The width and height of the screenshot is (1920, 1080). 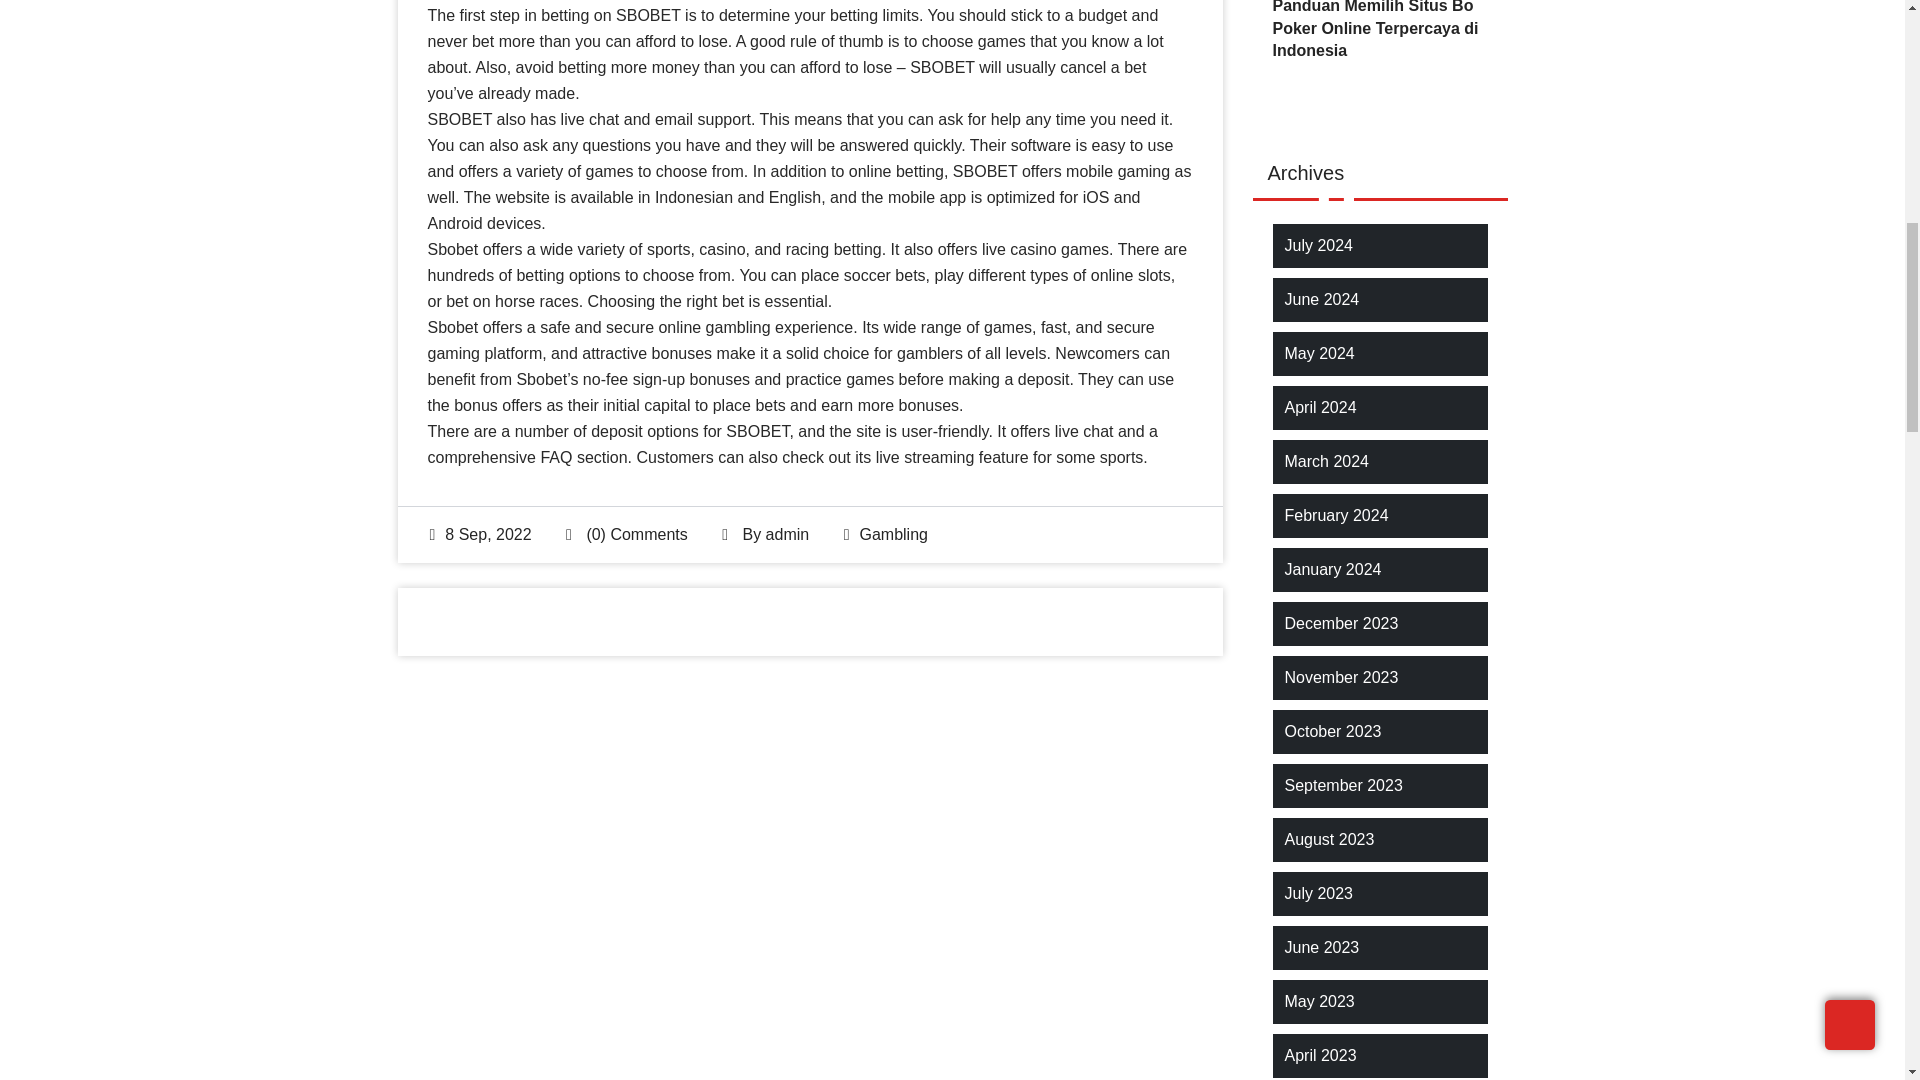 I want to click on May 2024, so click(x=1318, y=354).